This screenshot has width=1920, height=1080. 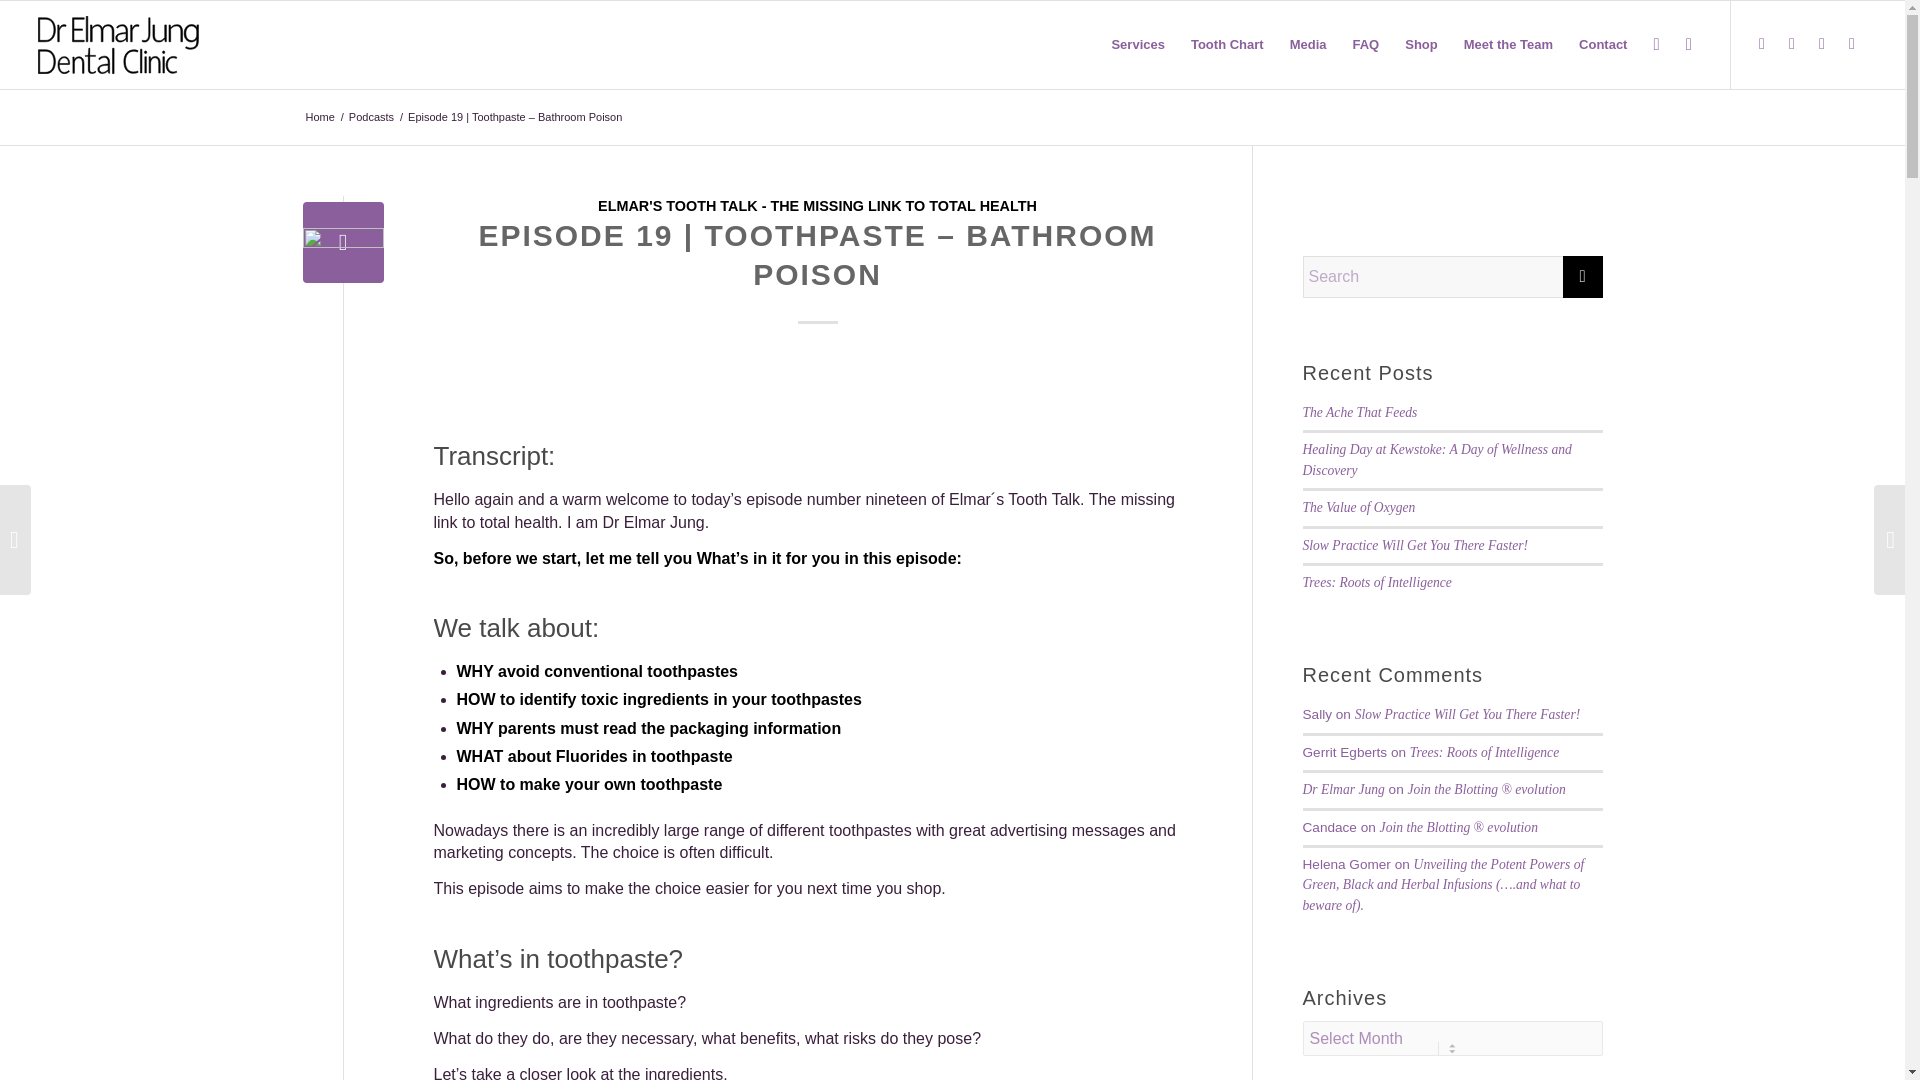 I want to click on Dr-Elmar-Jung-Logo, so click(x=118, y=45).